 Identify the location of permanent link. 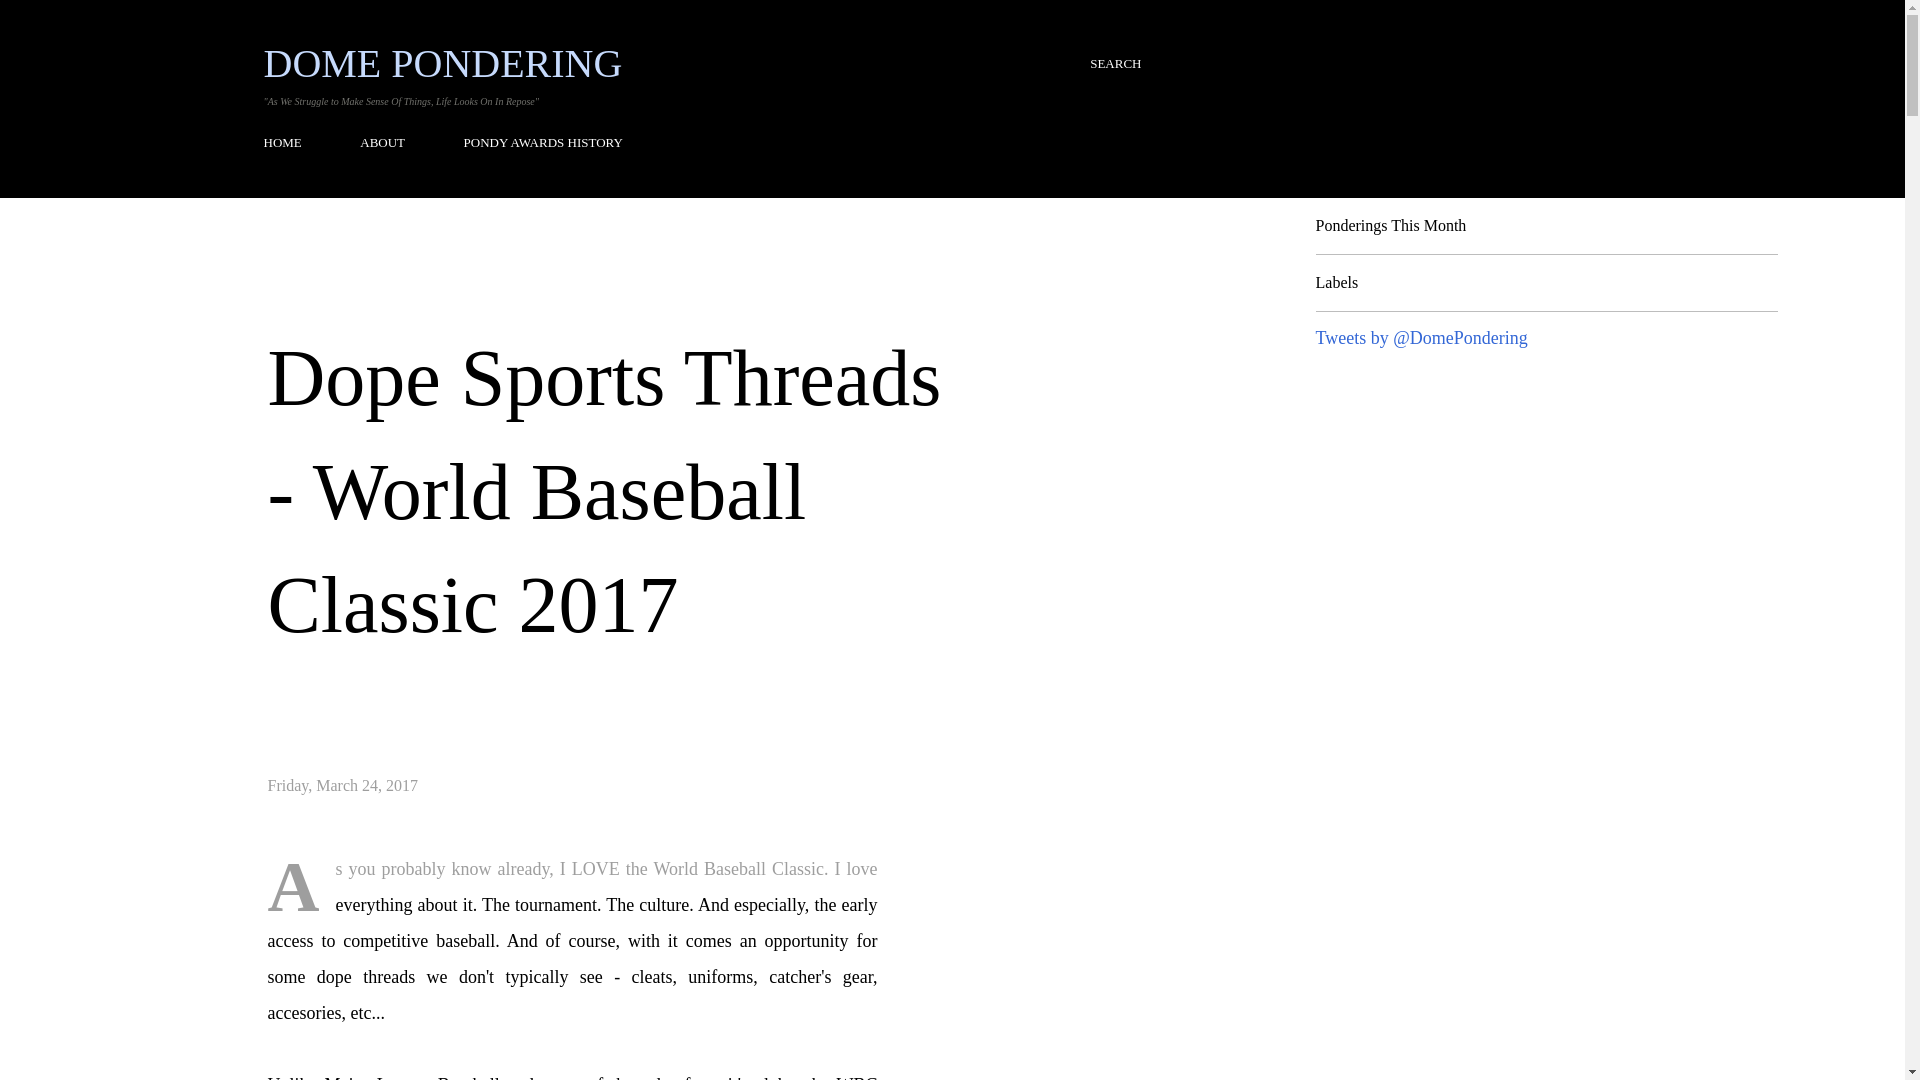
(343, 784).